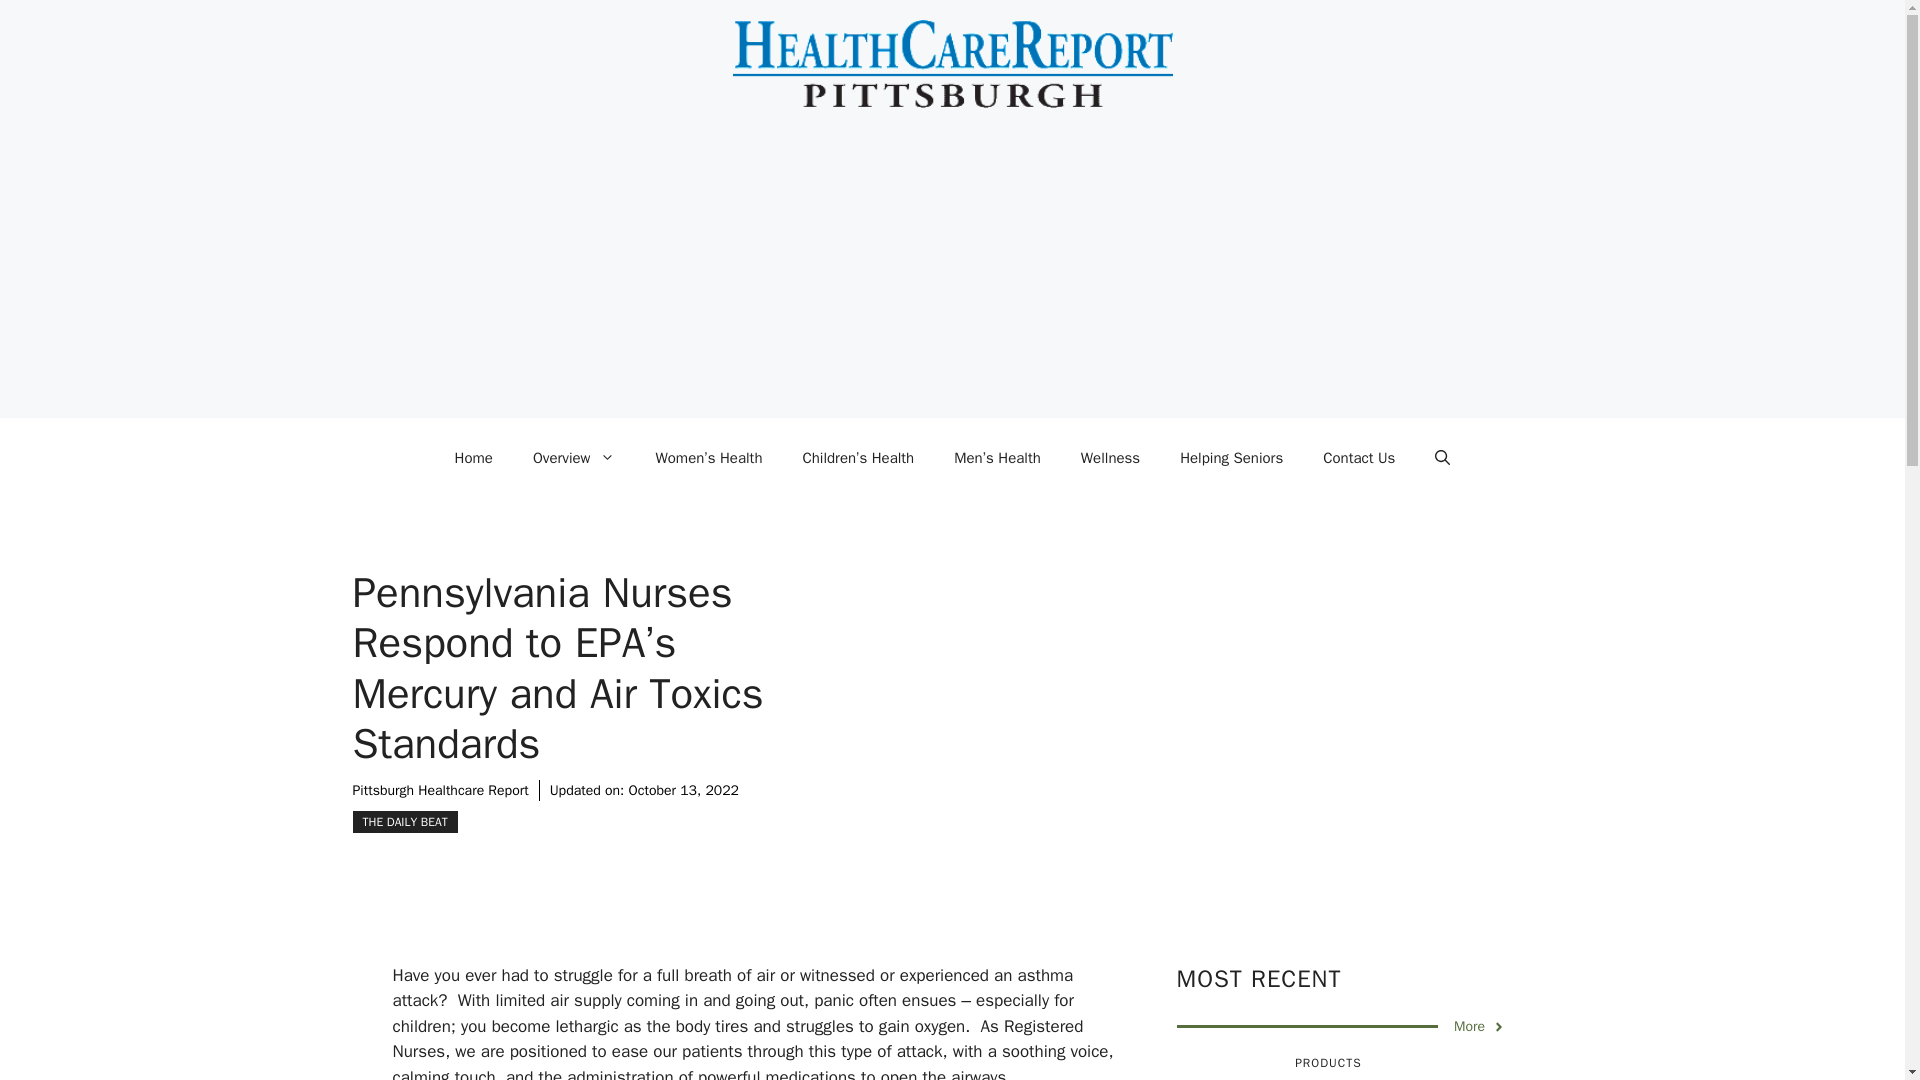 This screenshot has width=1920, height=1080. What do you see at coordinates (1231, 458) in the screenshot?
I see `Helping Seniors` at bounding box center [1231, 458].